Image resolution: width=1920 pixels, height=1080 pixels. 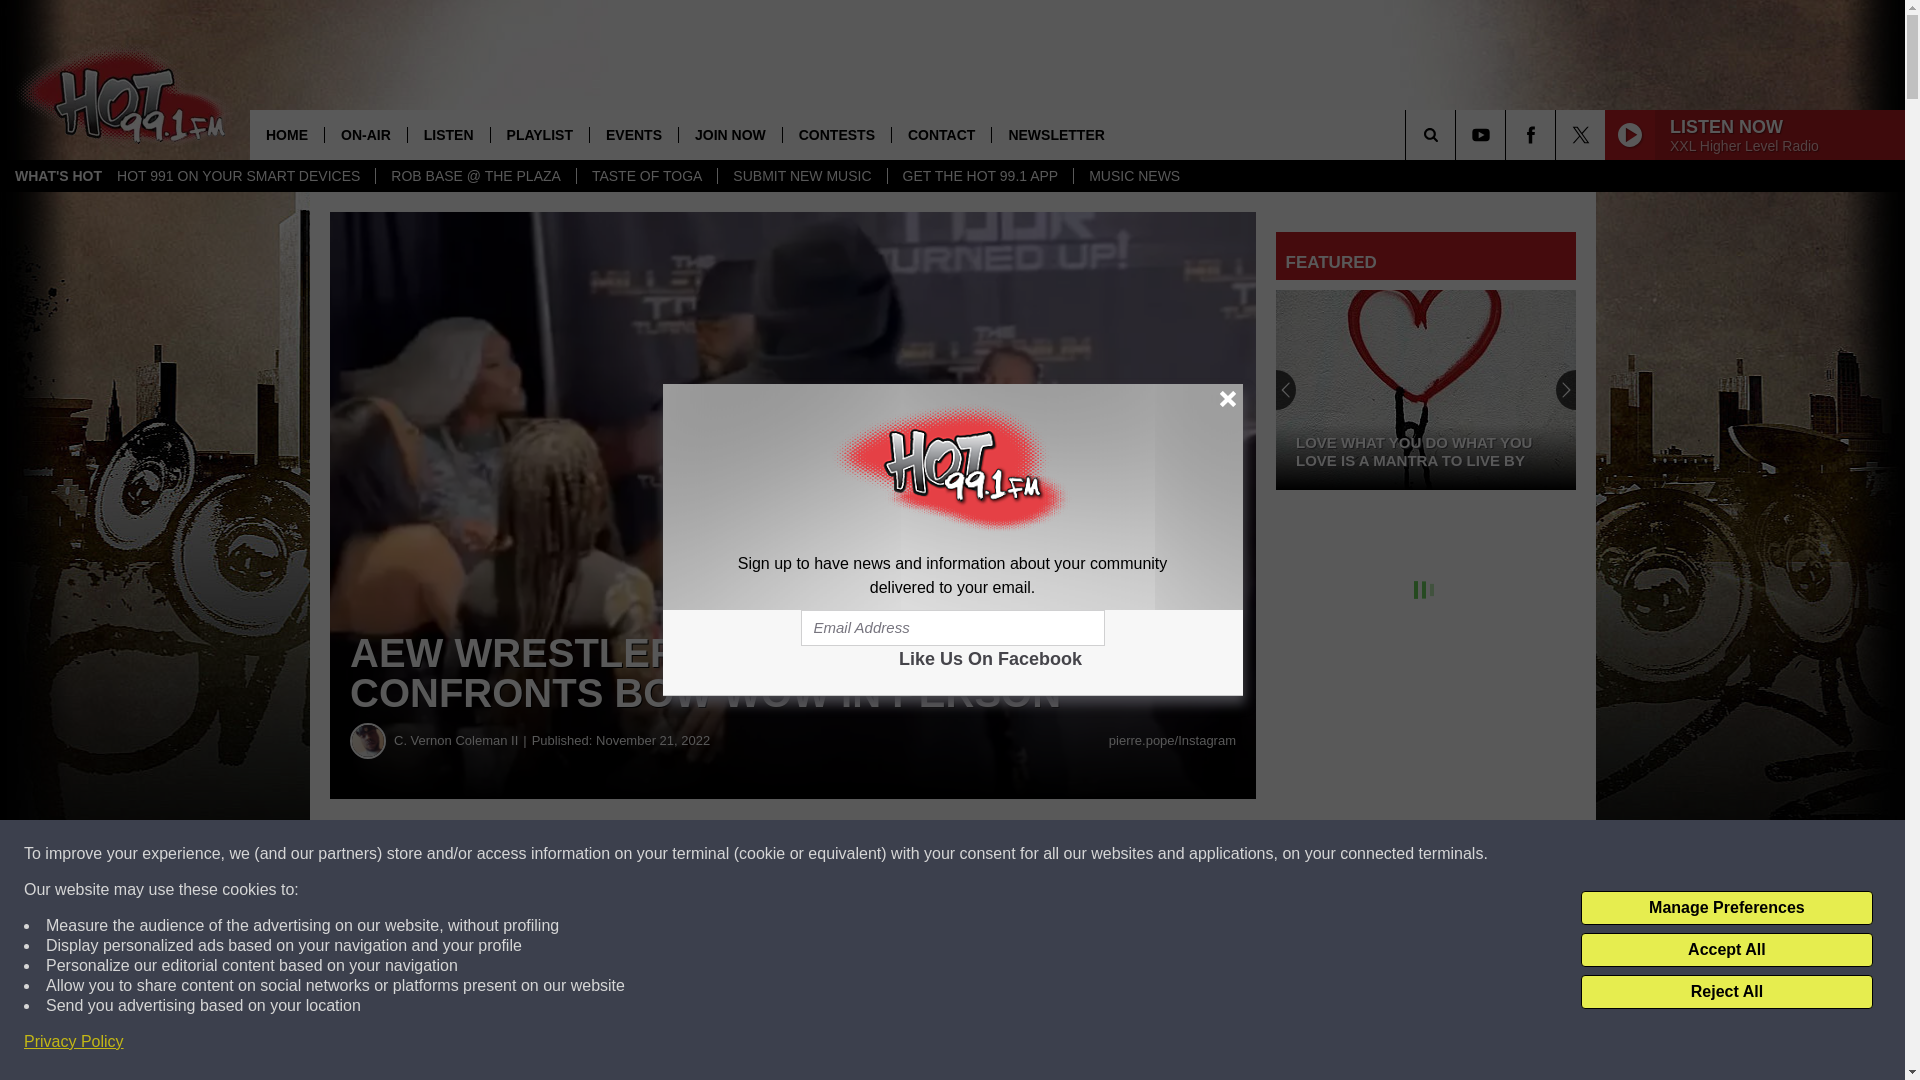 What do you see at coordinates (1726, 950) in the screenshot?
I see `Accept All` at bounding box center [1726, 950].